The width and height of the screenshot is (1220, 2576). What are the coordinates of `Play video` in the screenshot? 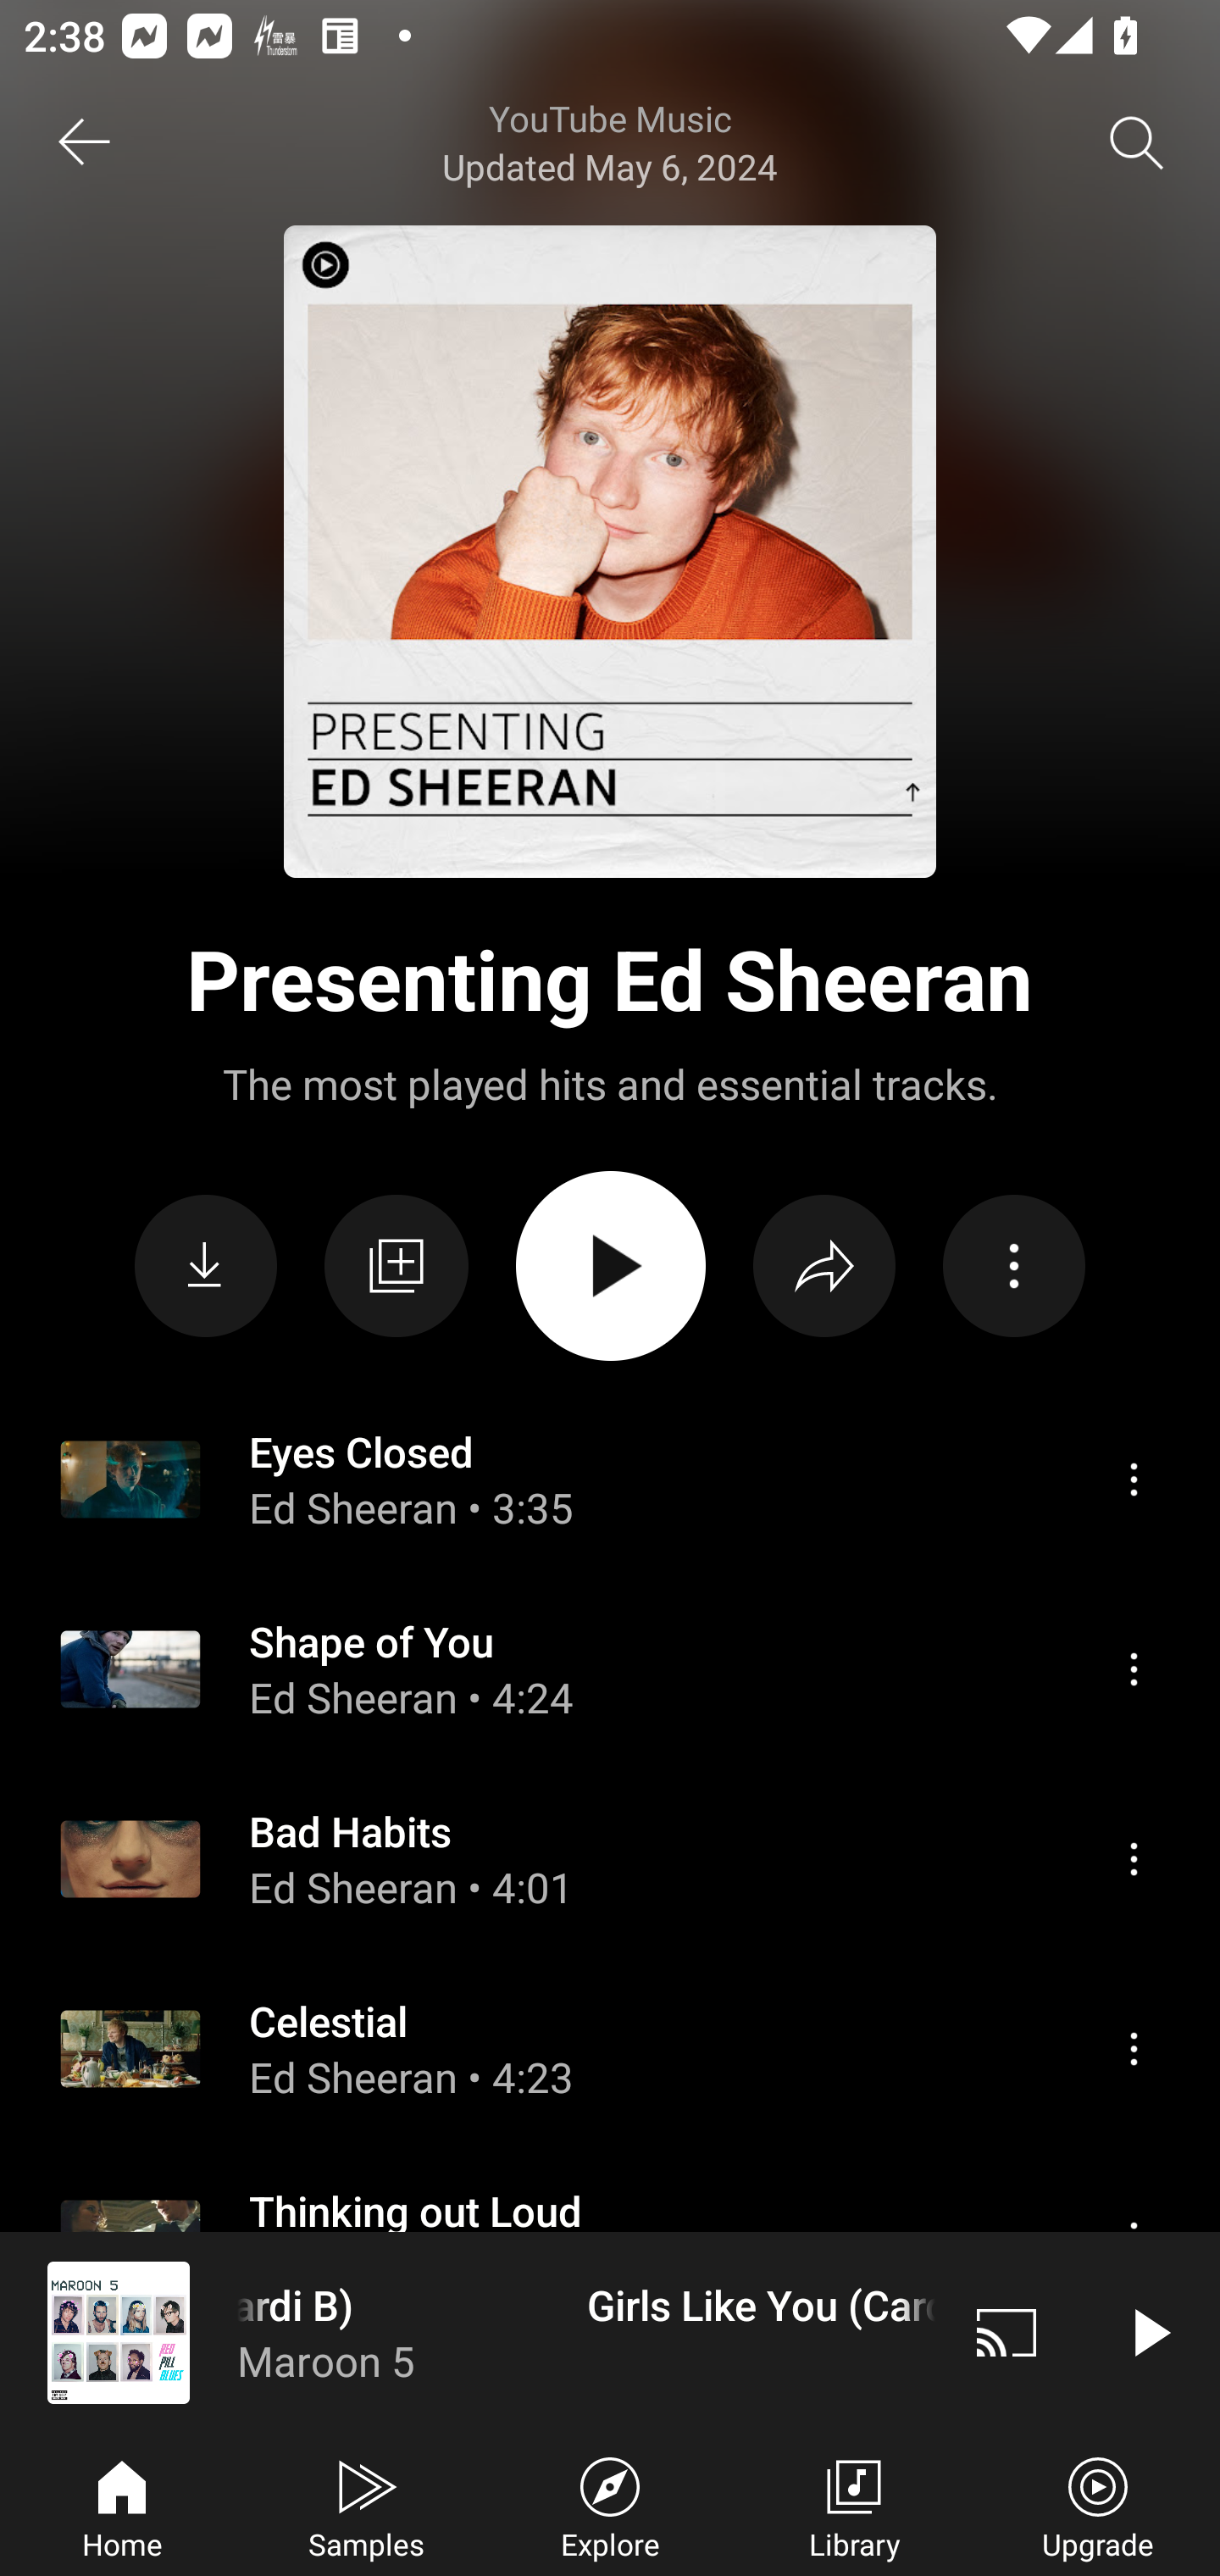 It's located at (1149, 2332).